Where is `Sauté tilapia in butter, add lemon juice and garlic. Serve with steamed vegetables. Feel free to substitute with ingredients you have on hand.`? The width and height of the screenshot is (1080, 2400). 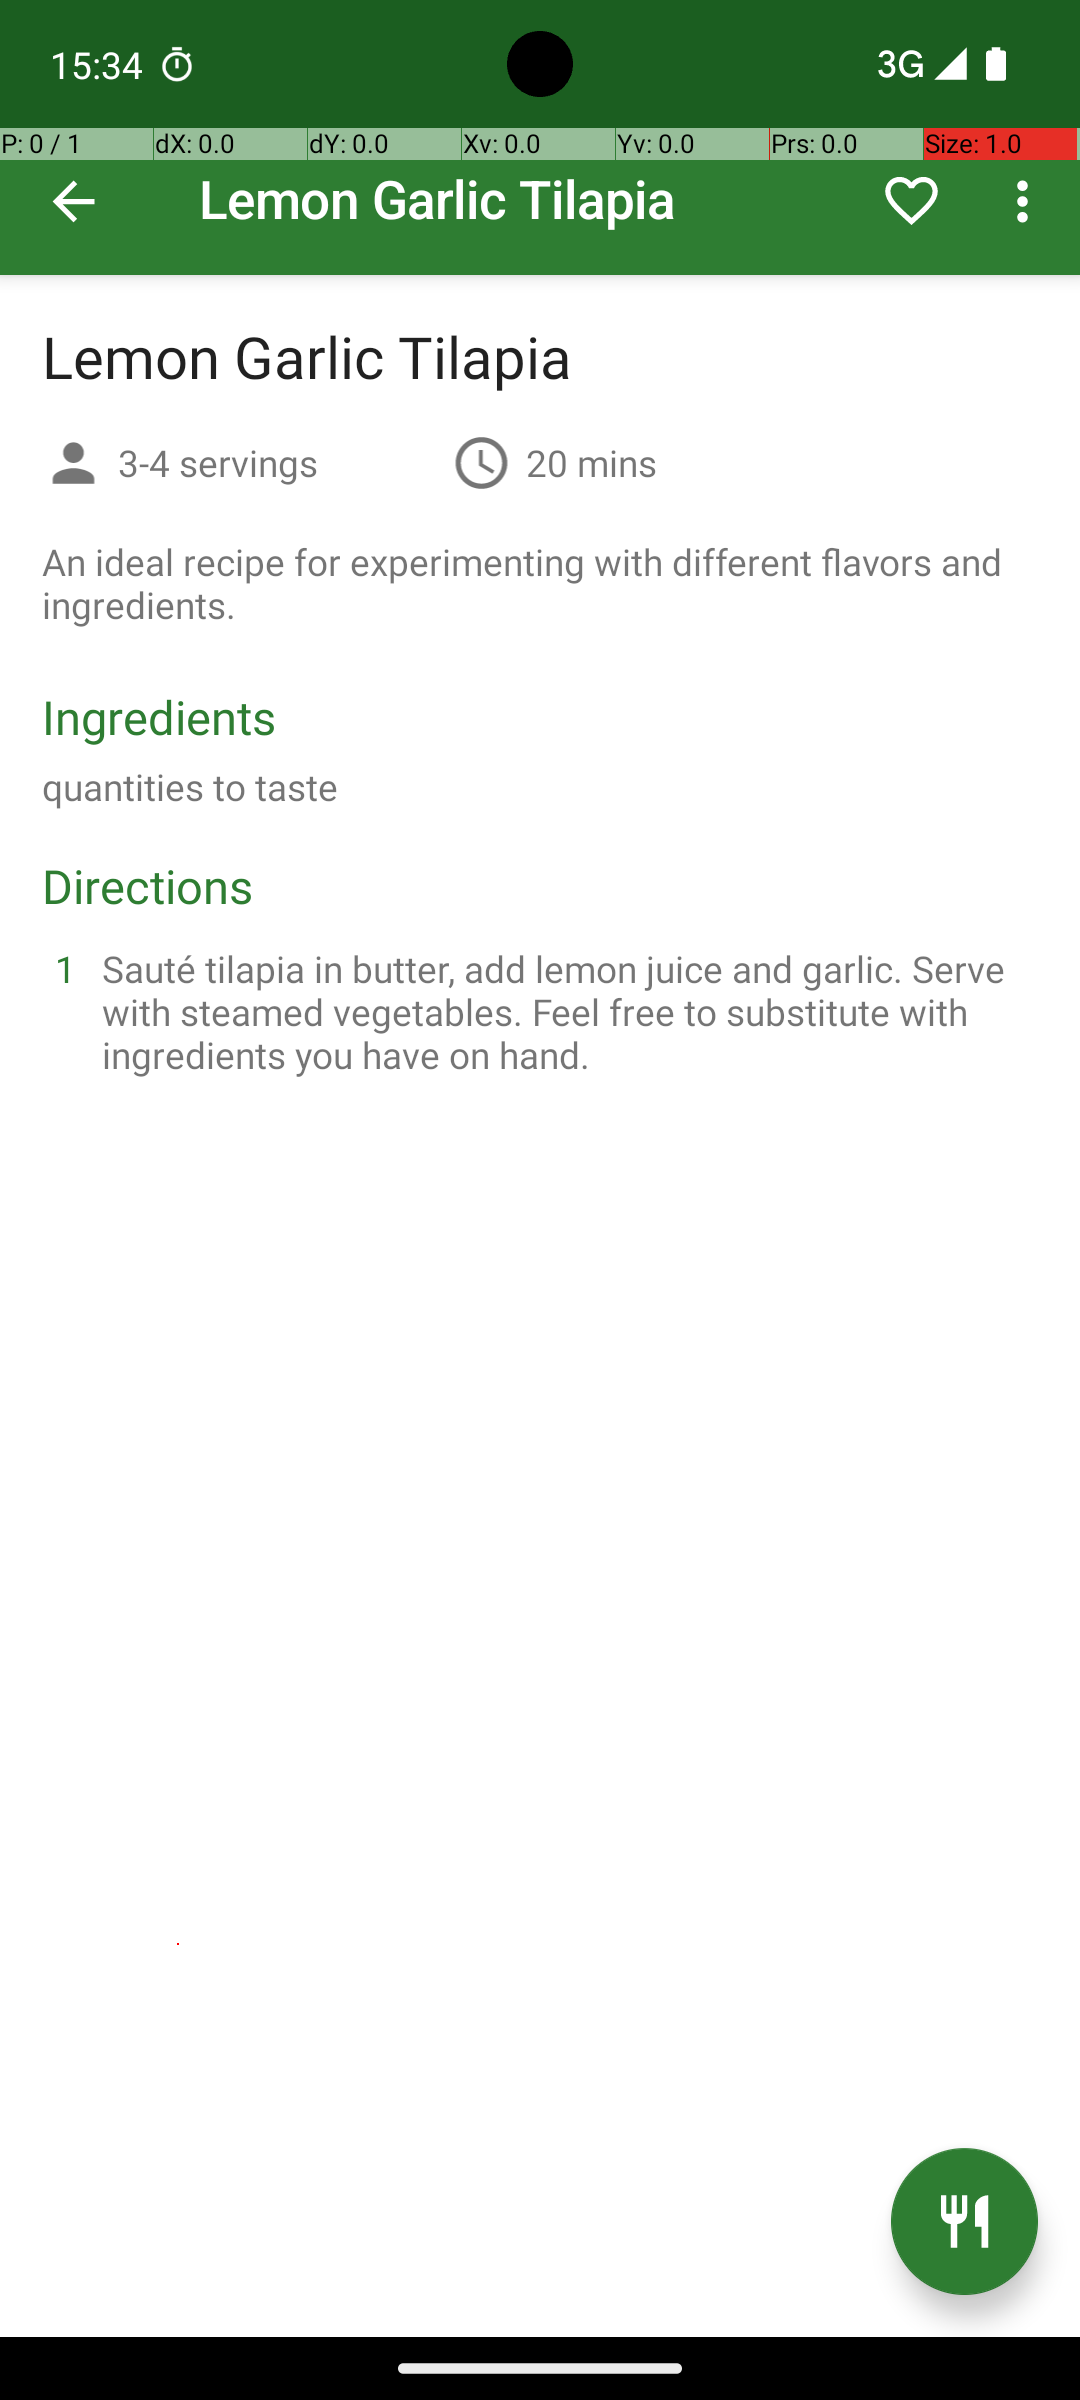 Sauté tilapia in butter, add lemon juice and garlic. Serve with steamed vegetables. Feel free to substitute with ingredients you have on hand. is located at coordinates (564, 1012).